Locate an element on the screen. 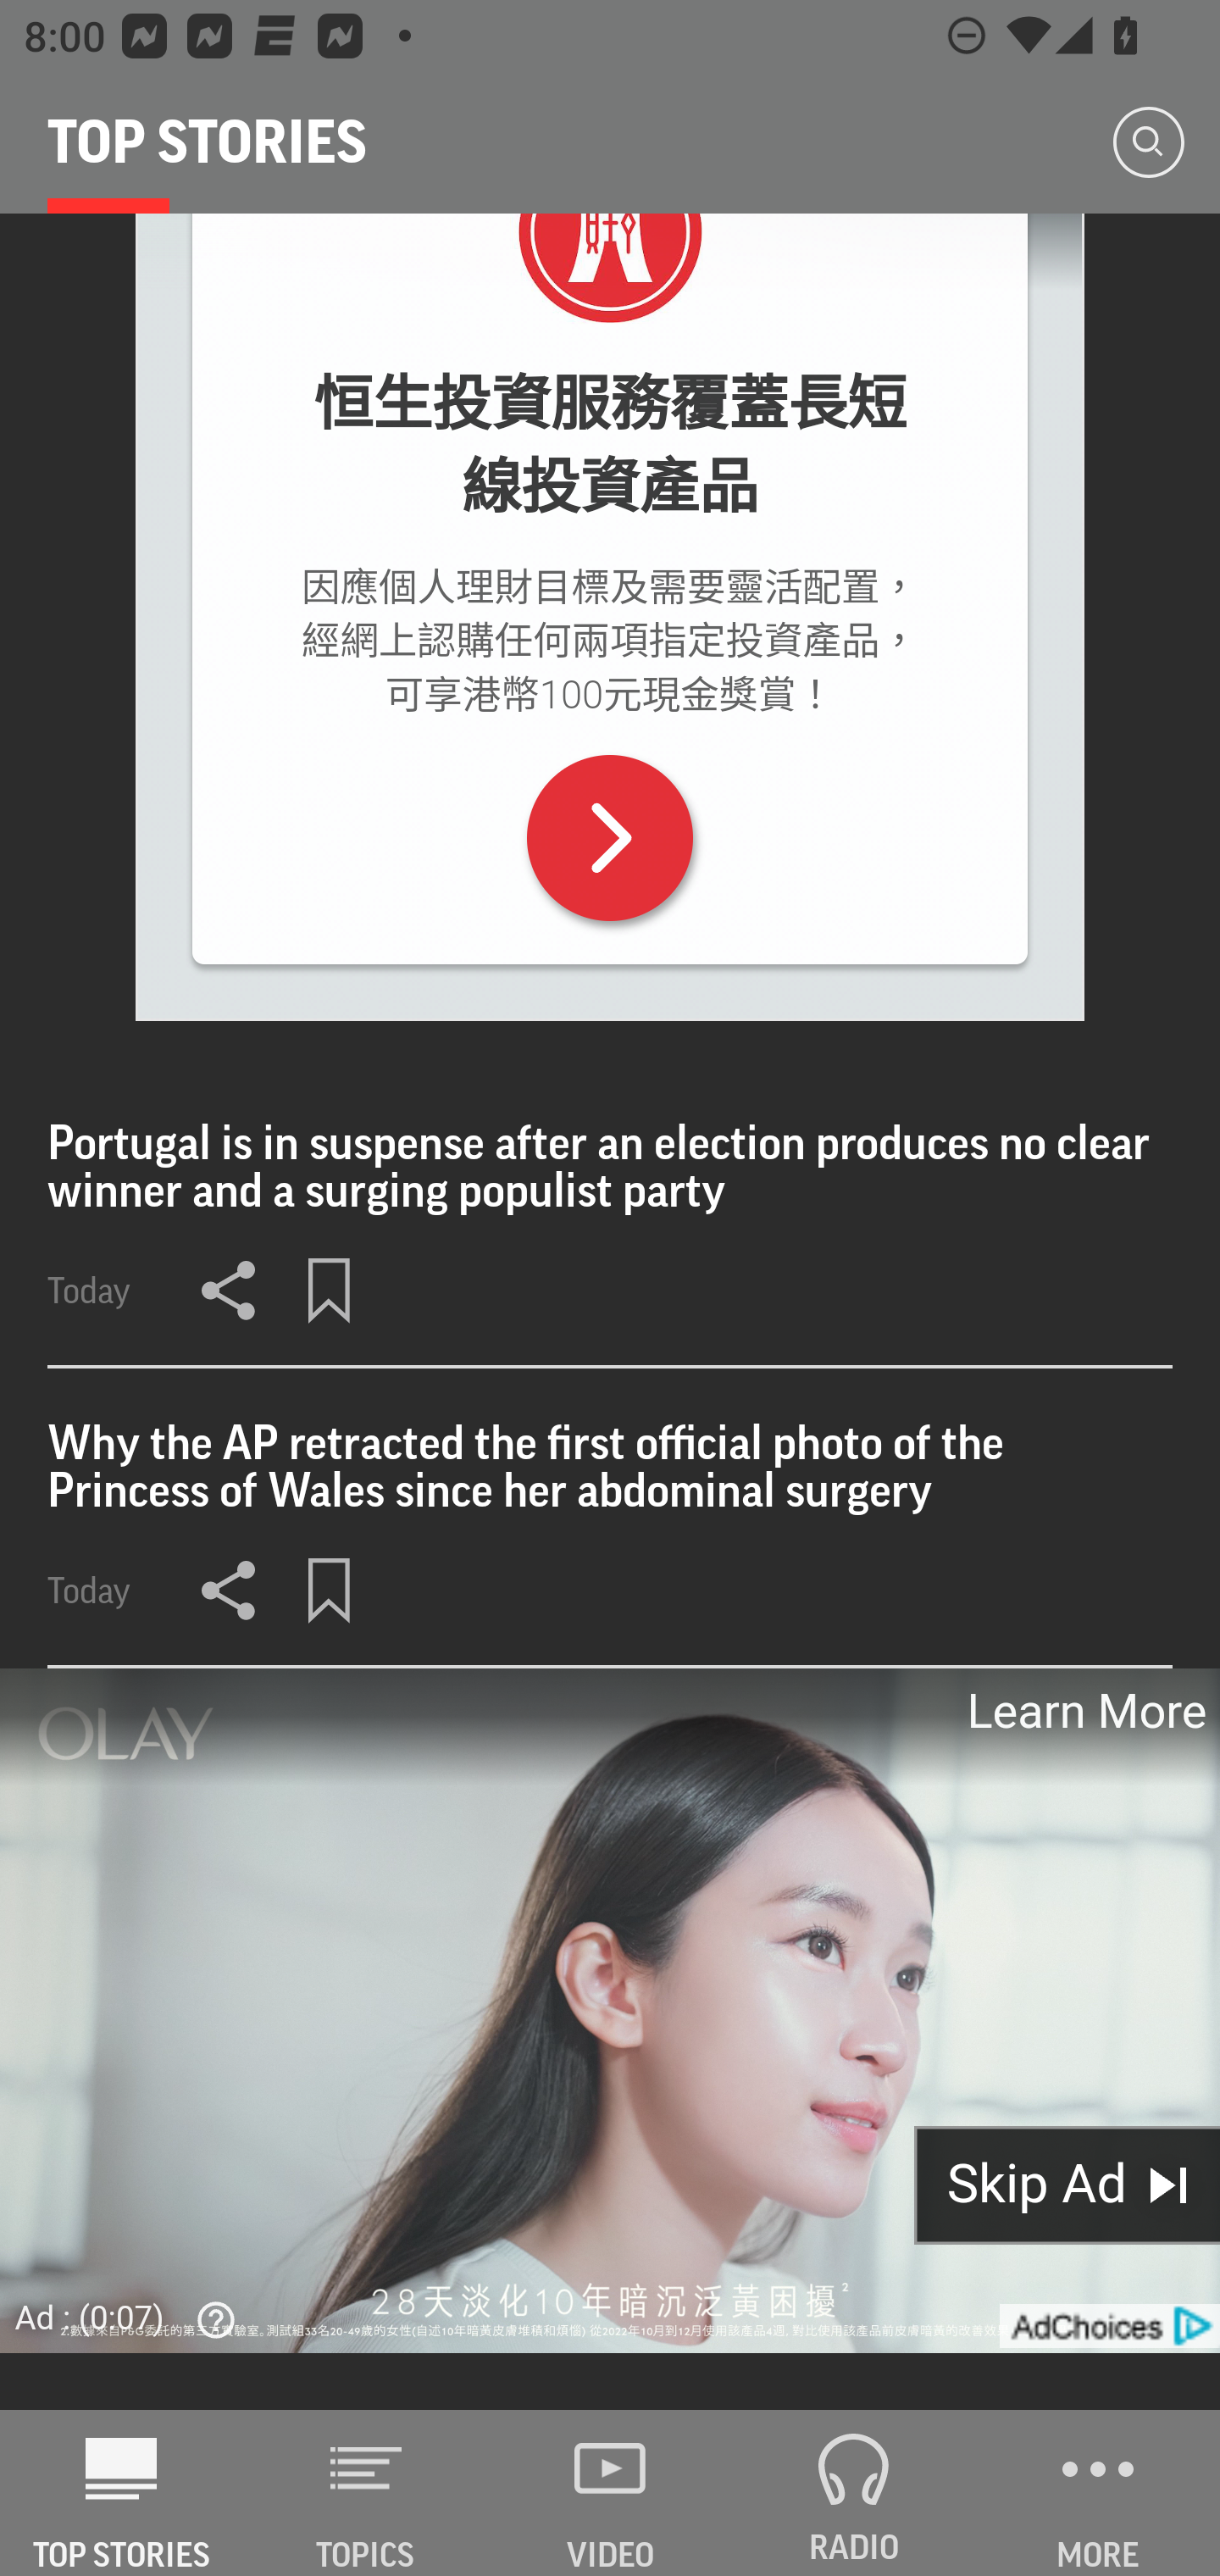 The image size is (1220, 2576). Ad : (0:07) Why This Ad? is located at coordinates (135, 2317).